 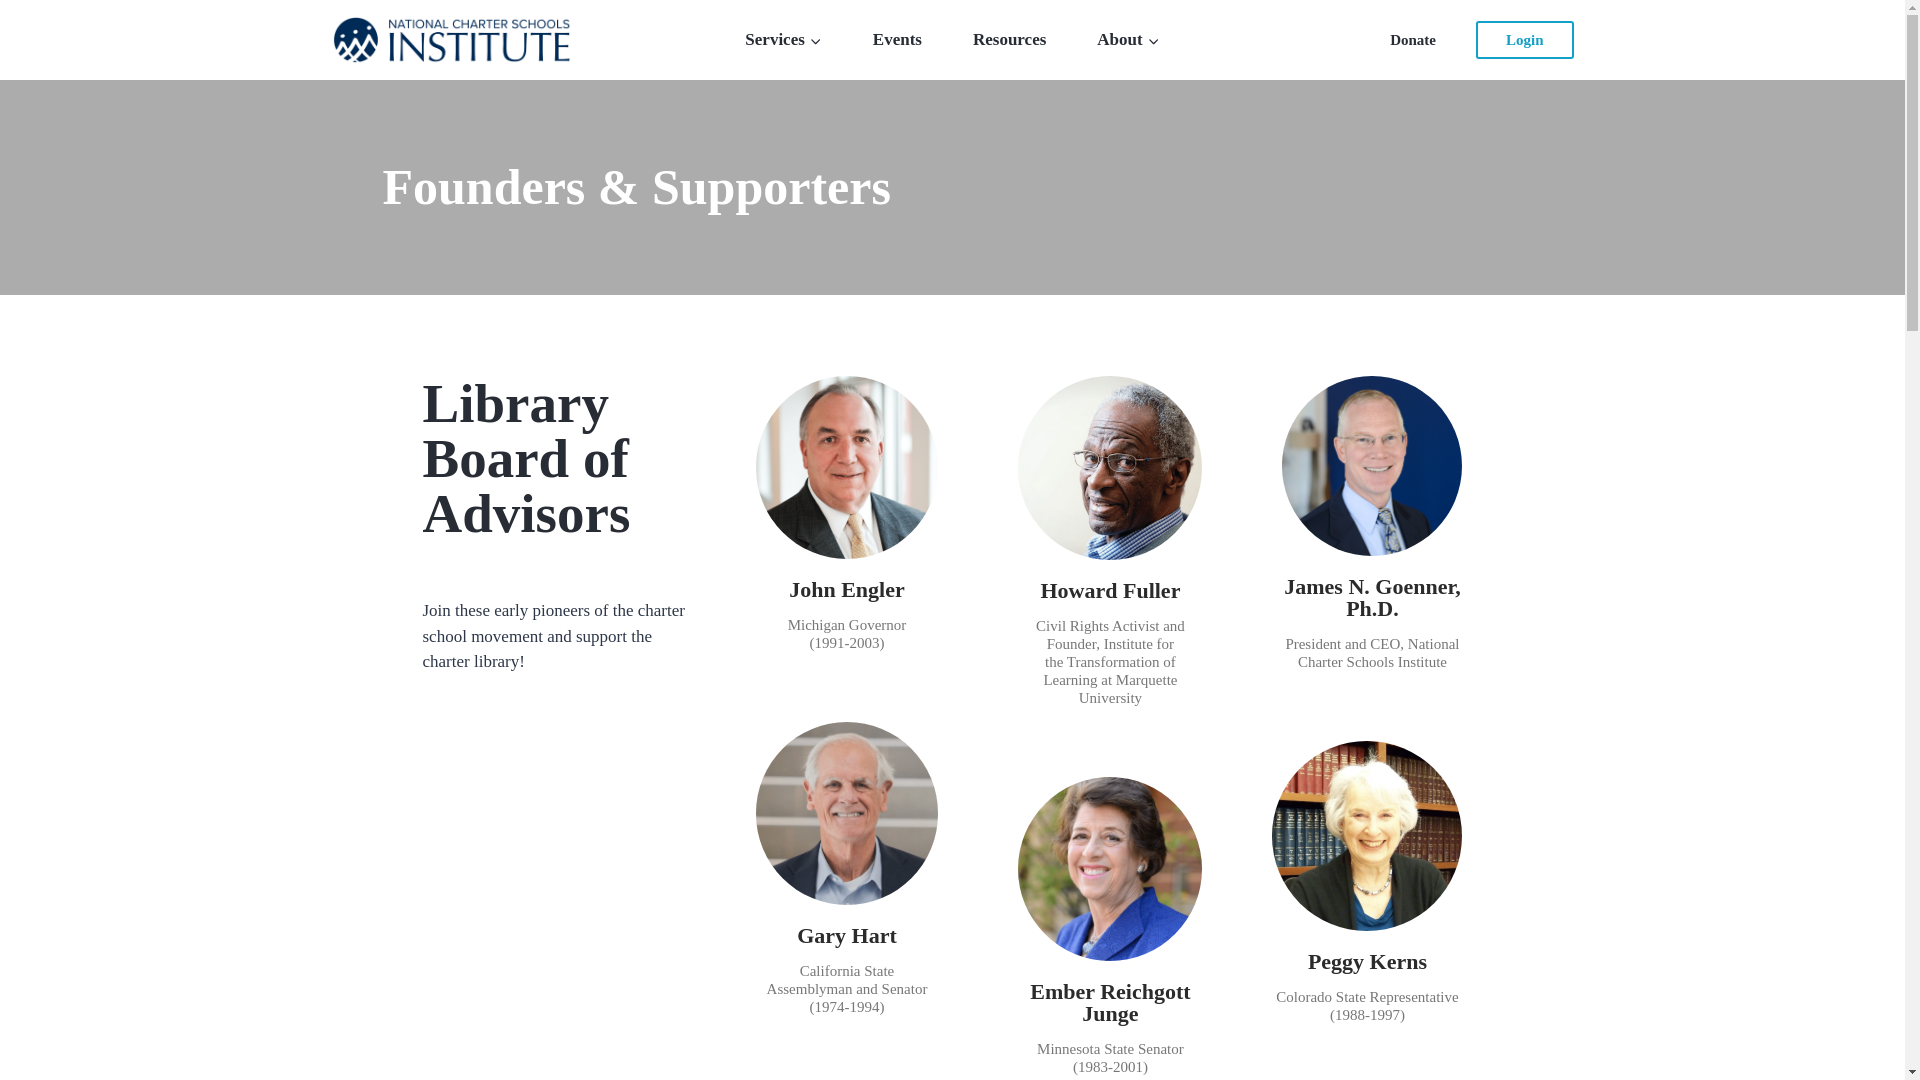 What do you see at coordinates (1372, 466) in the screenshot?
I see `Screen Shot 2019-07-12 at 2.30.14 PM` at bounding box center [1372, 466].